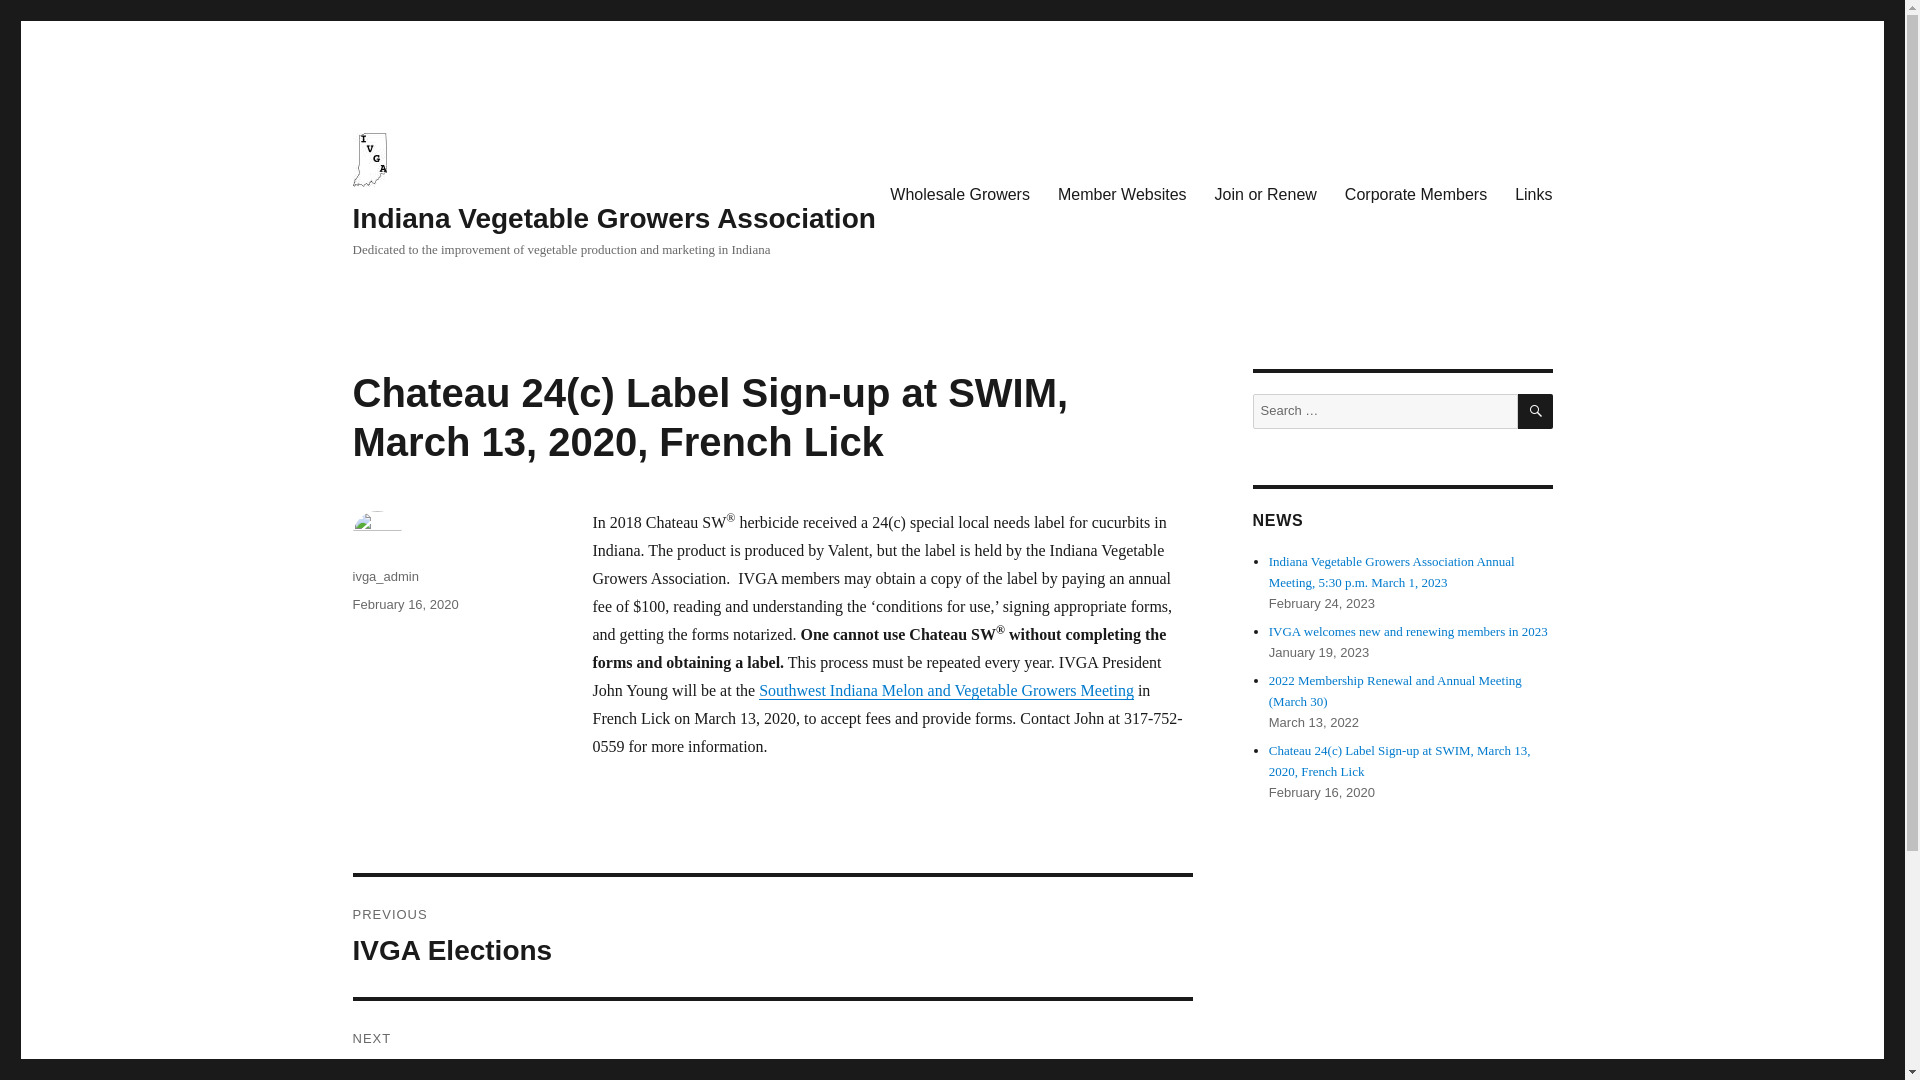  Describe the element at coordinates (960, 194) in the screenshot. I see `Wholesale Growers` at that location.